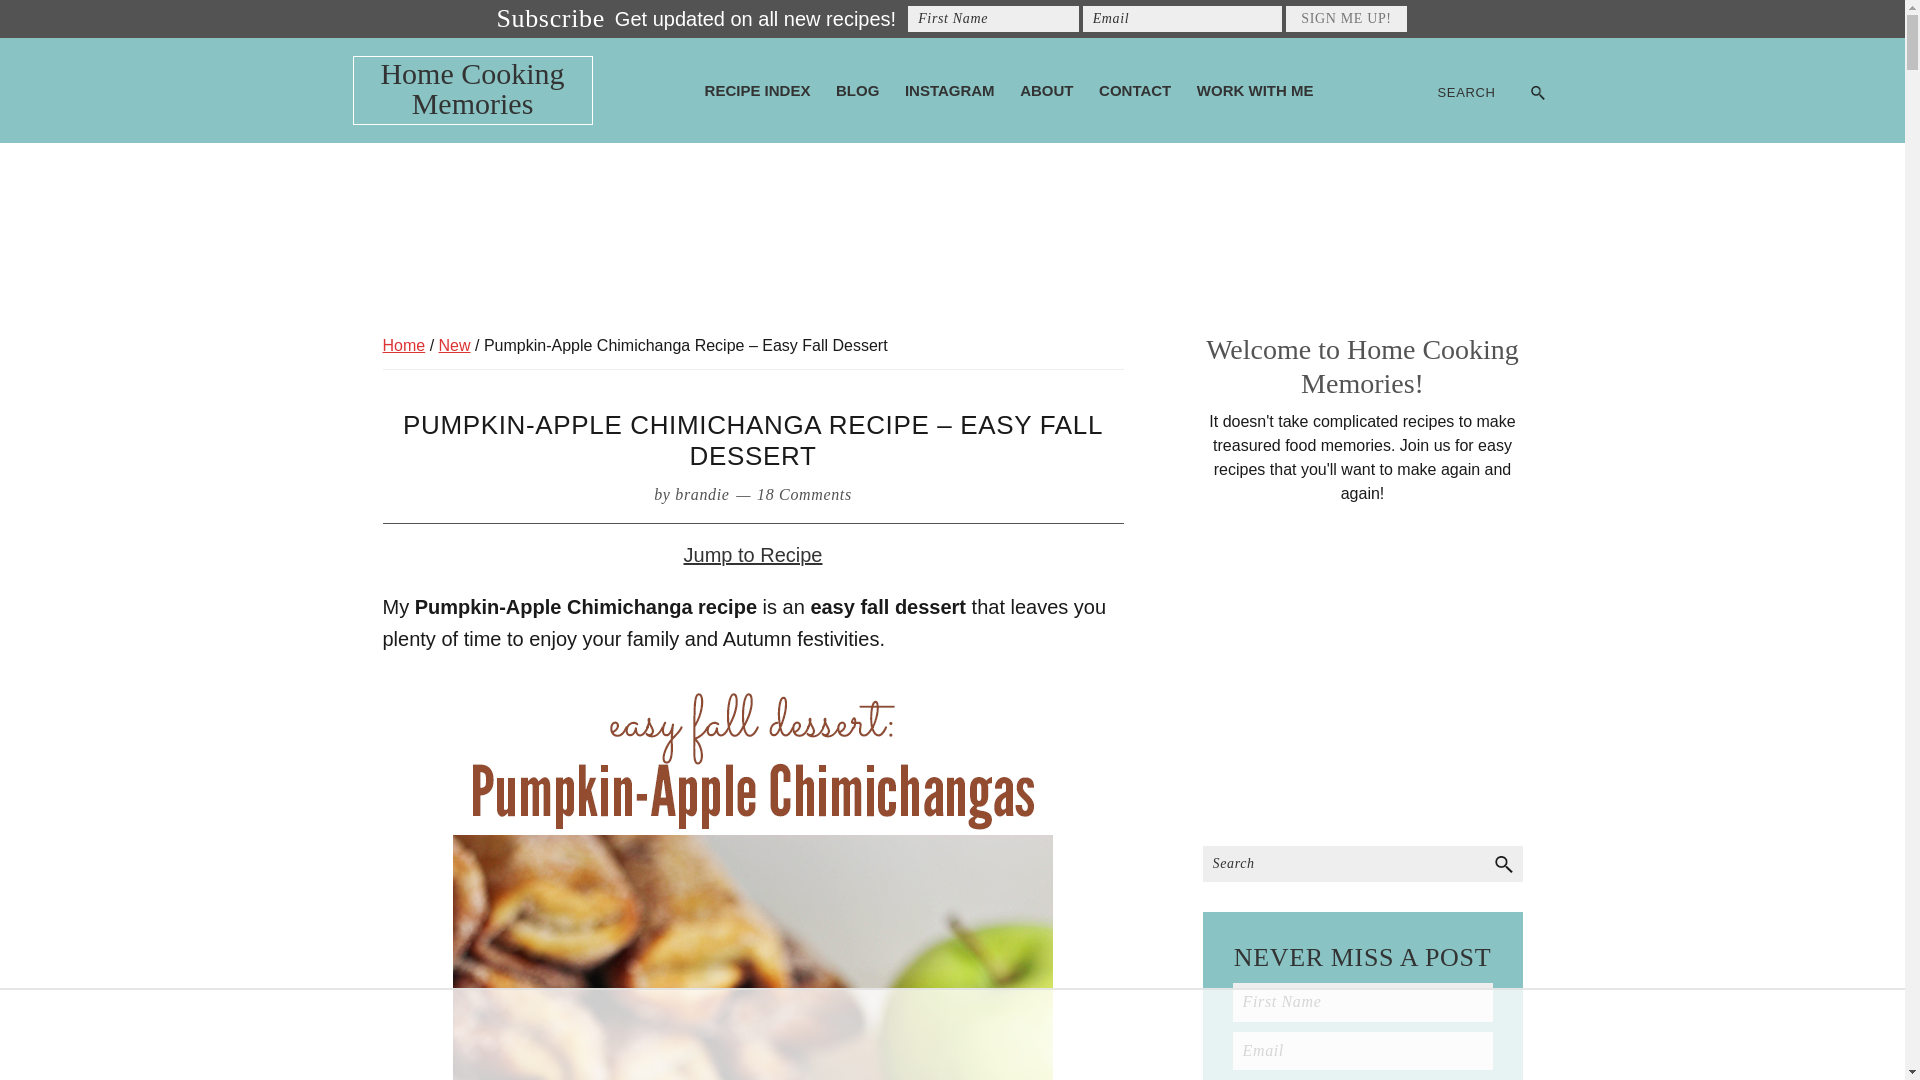  Describe the element at coordinates (1134, 90) in the screenshot. I see `CONTACT` at that location.